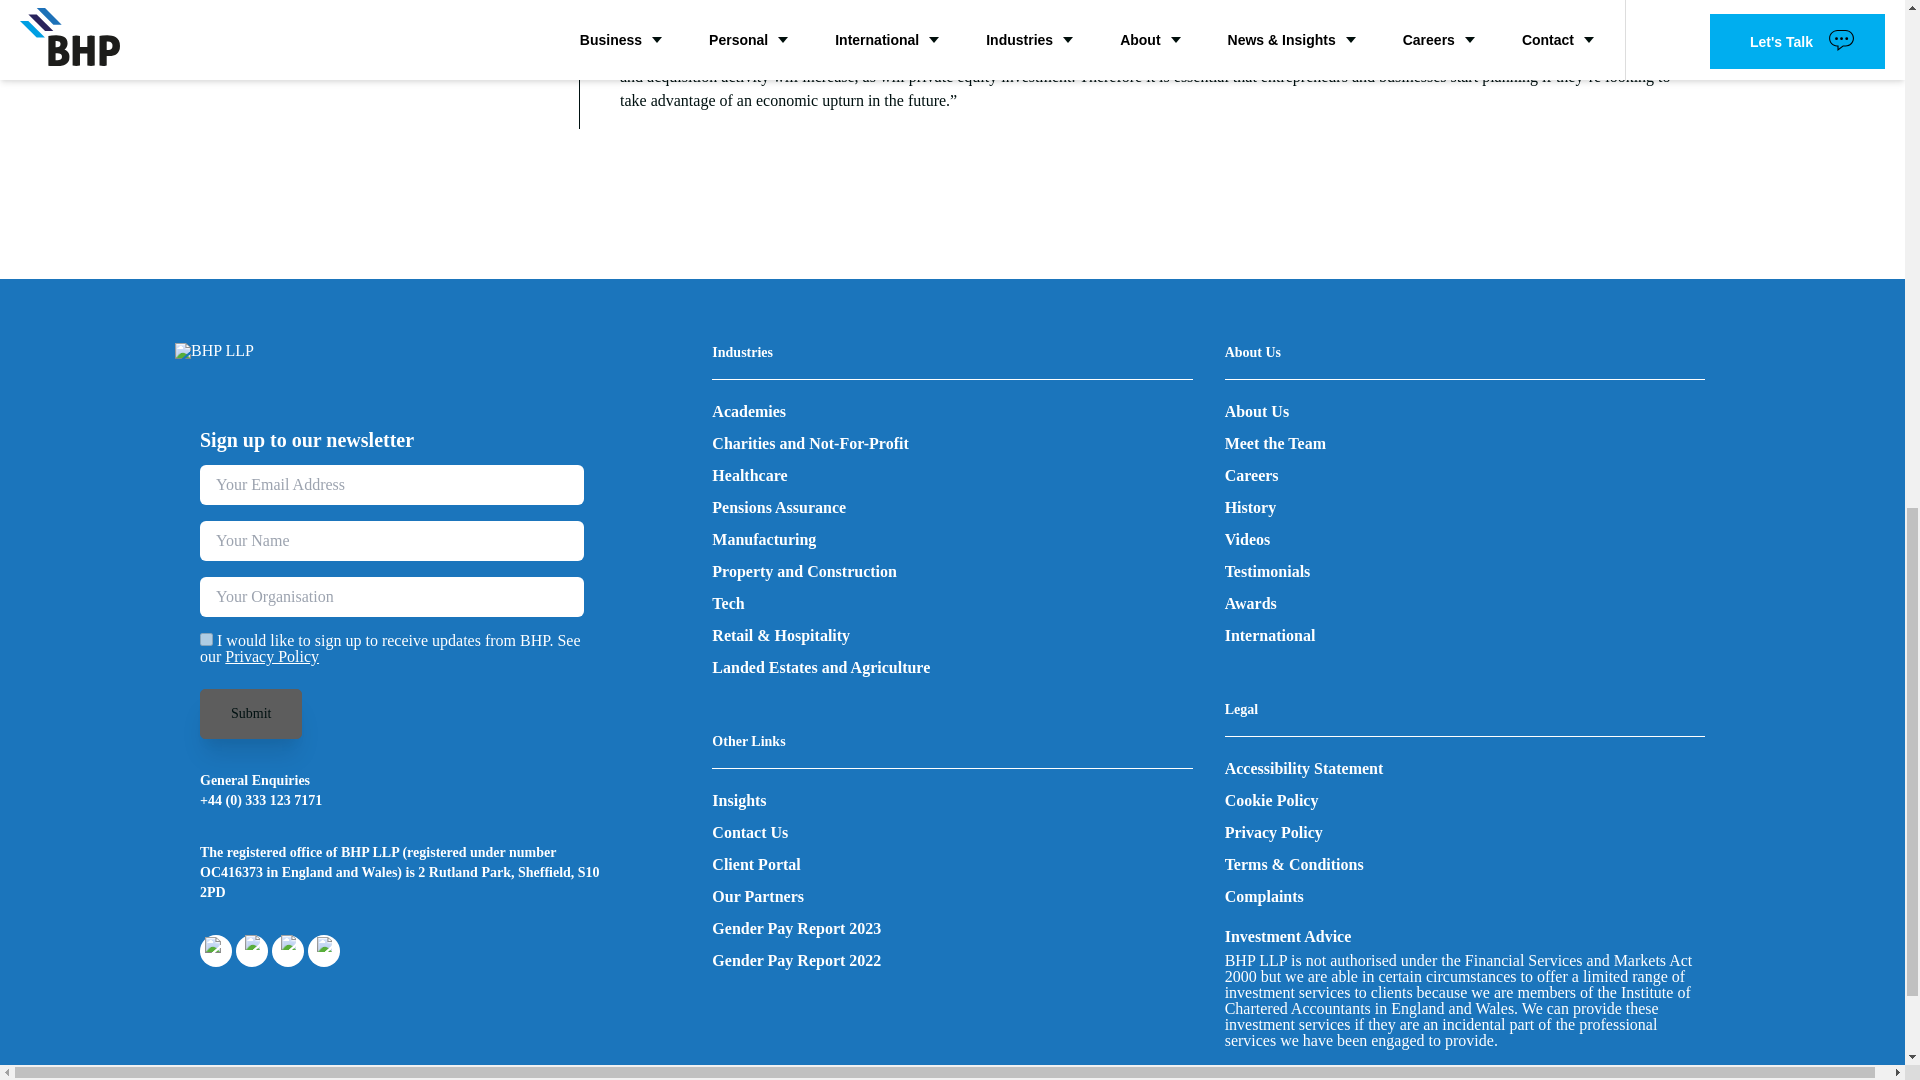  Describe the element at coordinates (250, 714) in the screenshot. I see `Submit` at that location.